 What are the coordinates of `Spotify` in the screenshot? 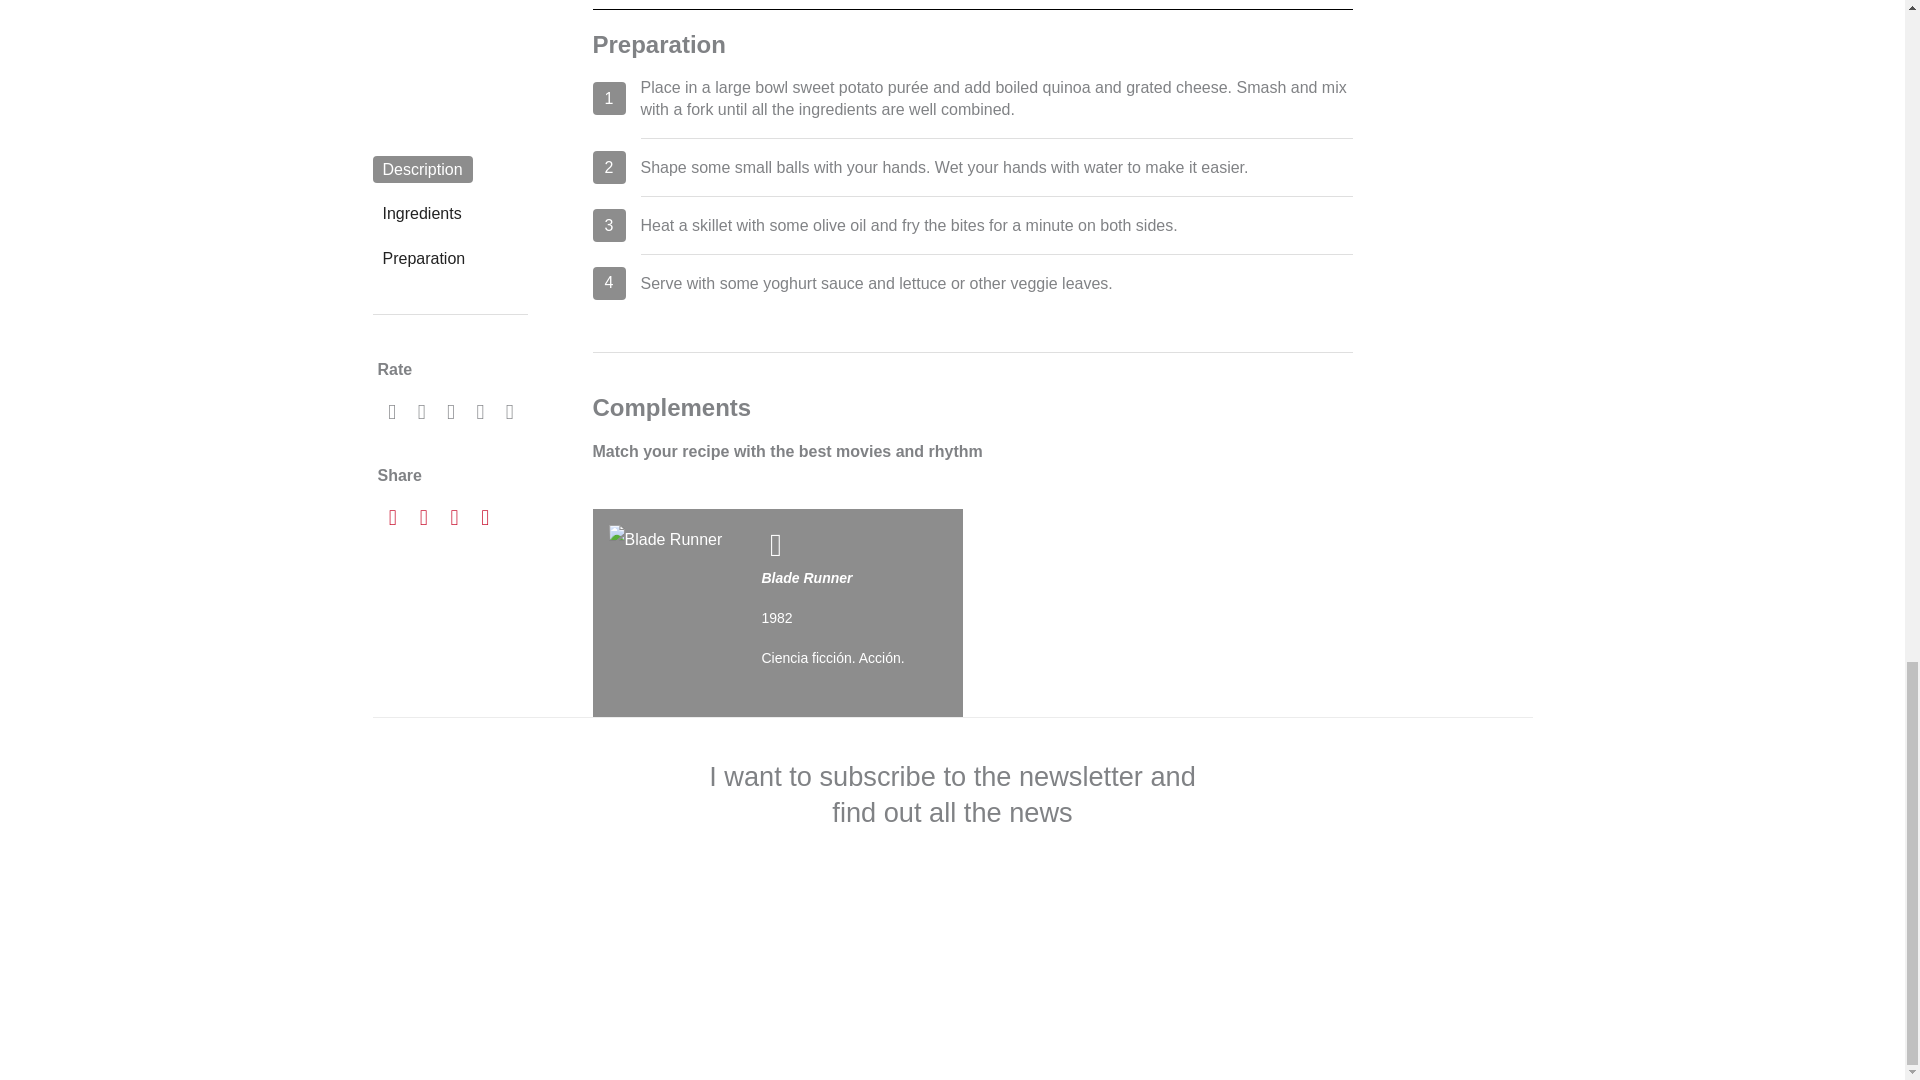 It's located at (1166, 612).